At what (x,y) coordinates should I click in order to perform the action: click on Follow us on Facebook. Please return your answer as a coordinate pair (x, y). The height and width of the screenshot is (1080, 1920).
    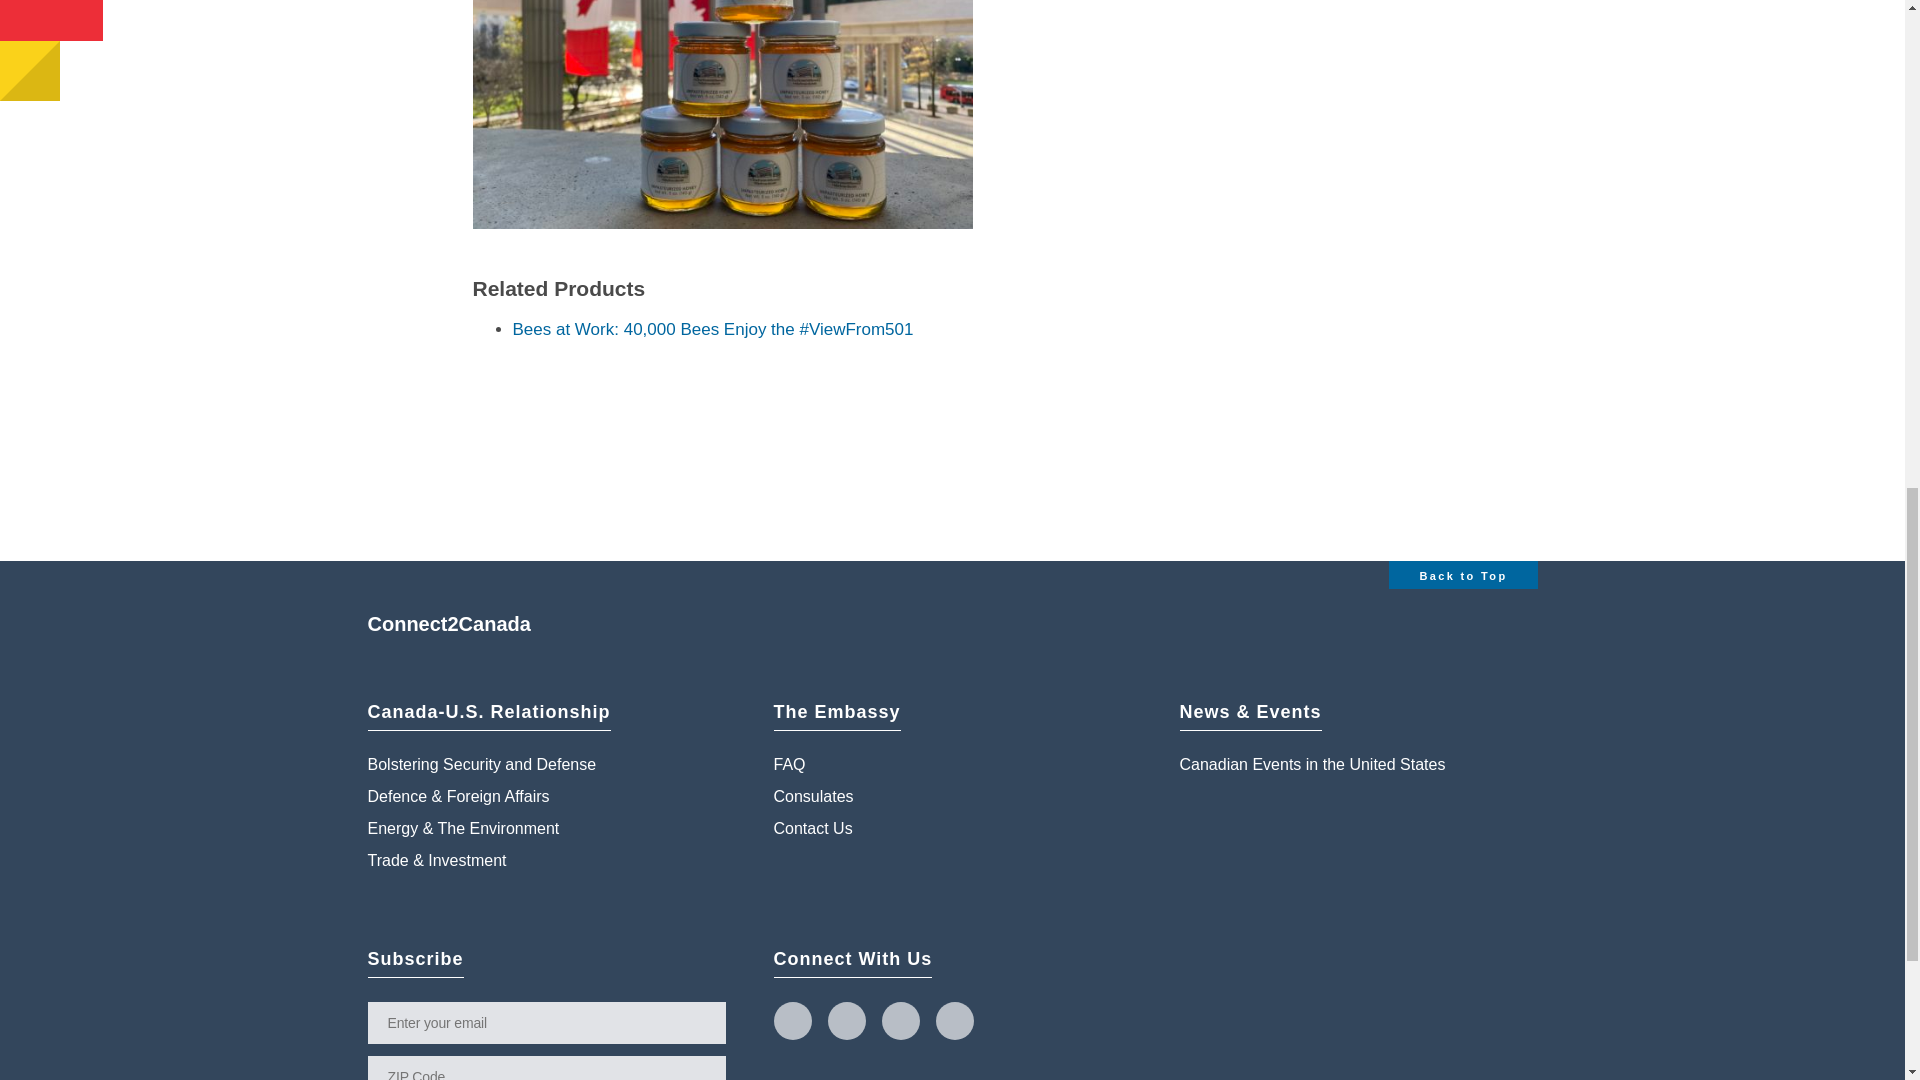
    Looking at the image, I should click on (846, 1021).